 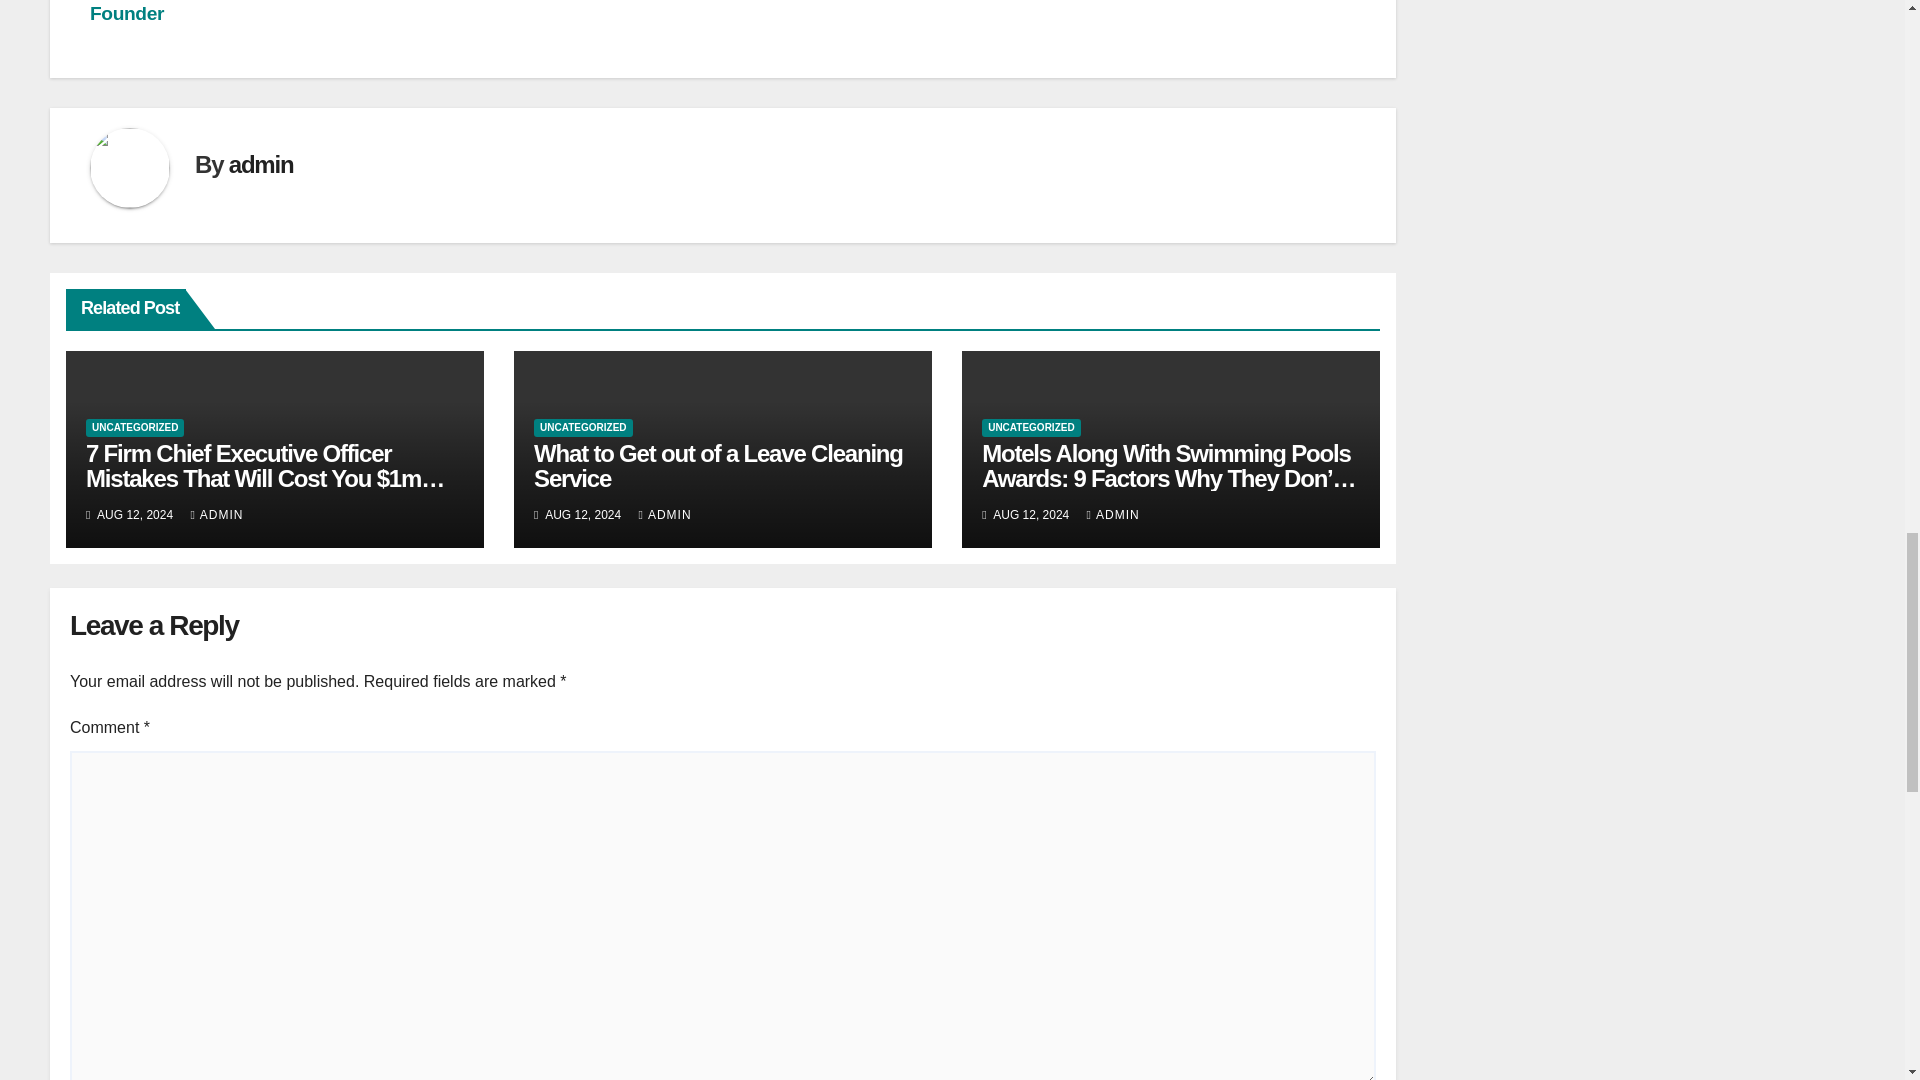 What do you see at coordinates (1030, 428) in the screenshot?
I see `UNCATEGORIZED` at bounding box center [1030, 428].